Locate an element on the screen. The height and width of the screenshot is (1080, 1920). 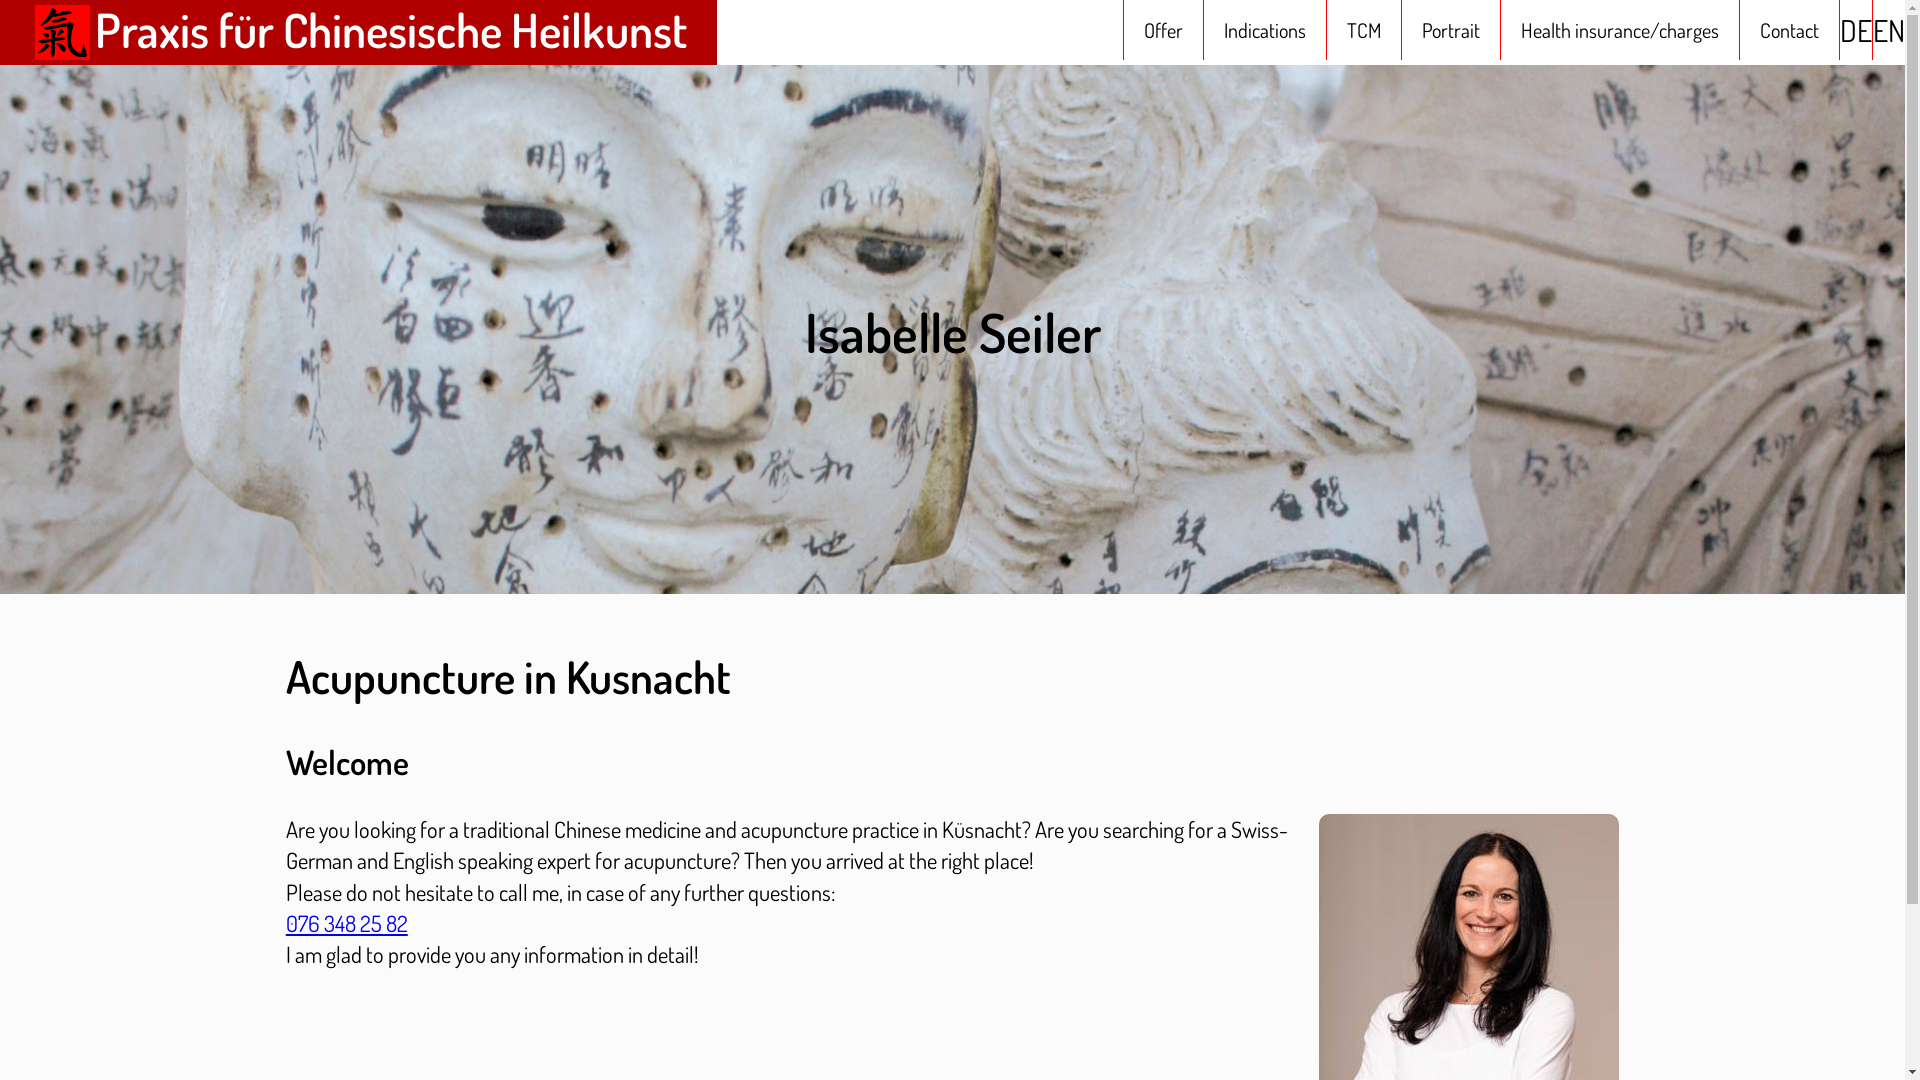
Contact is located at coordinates (1790, 30).